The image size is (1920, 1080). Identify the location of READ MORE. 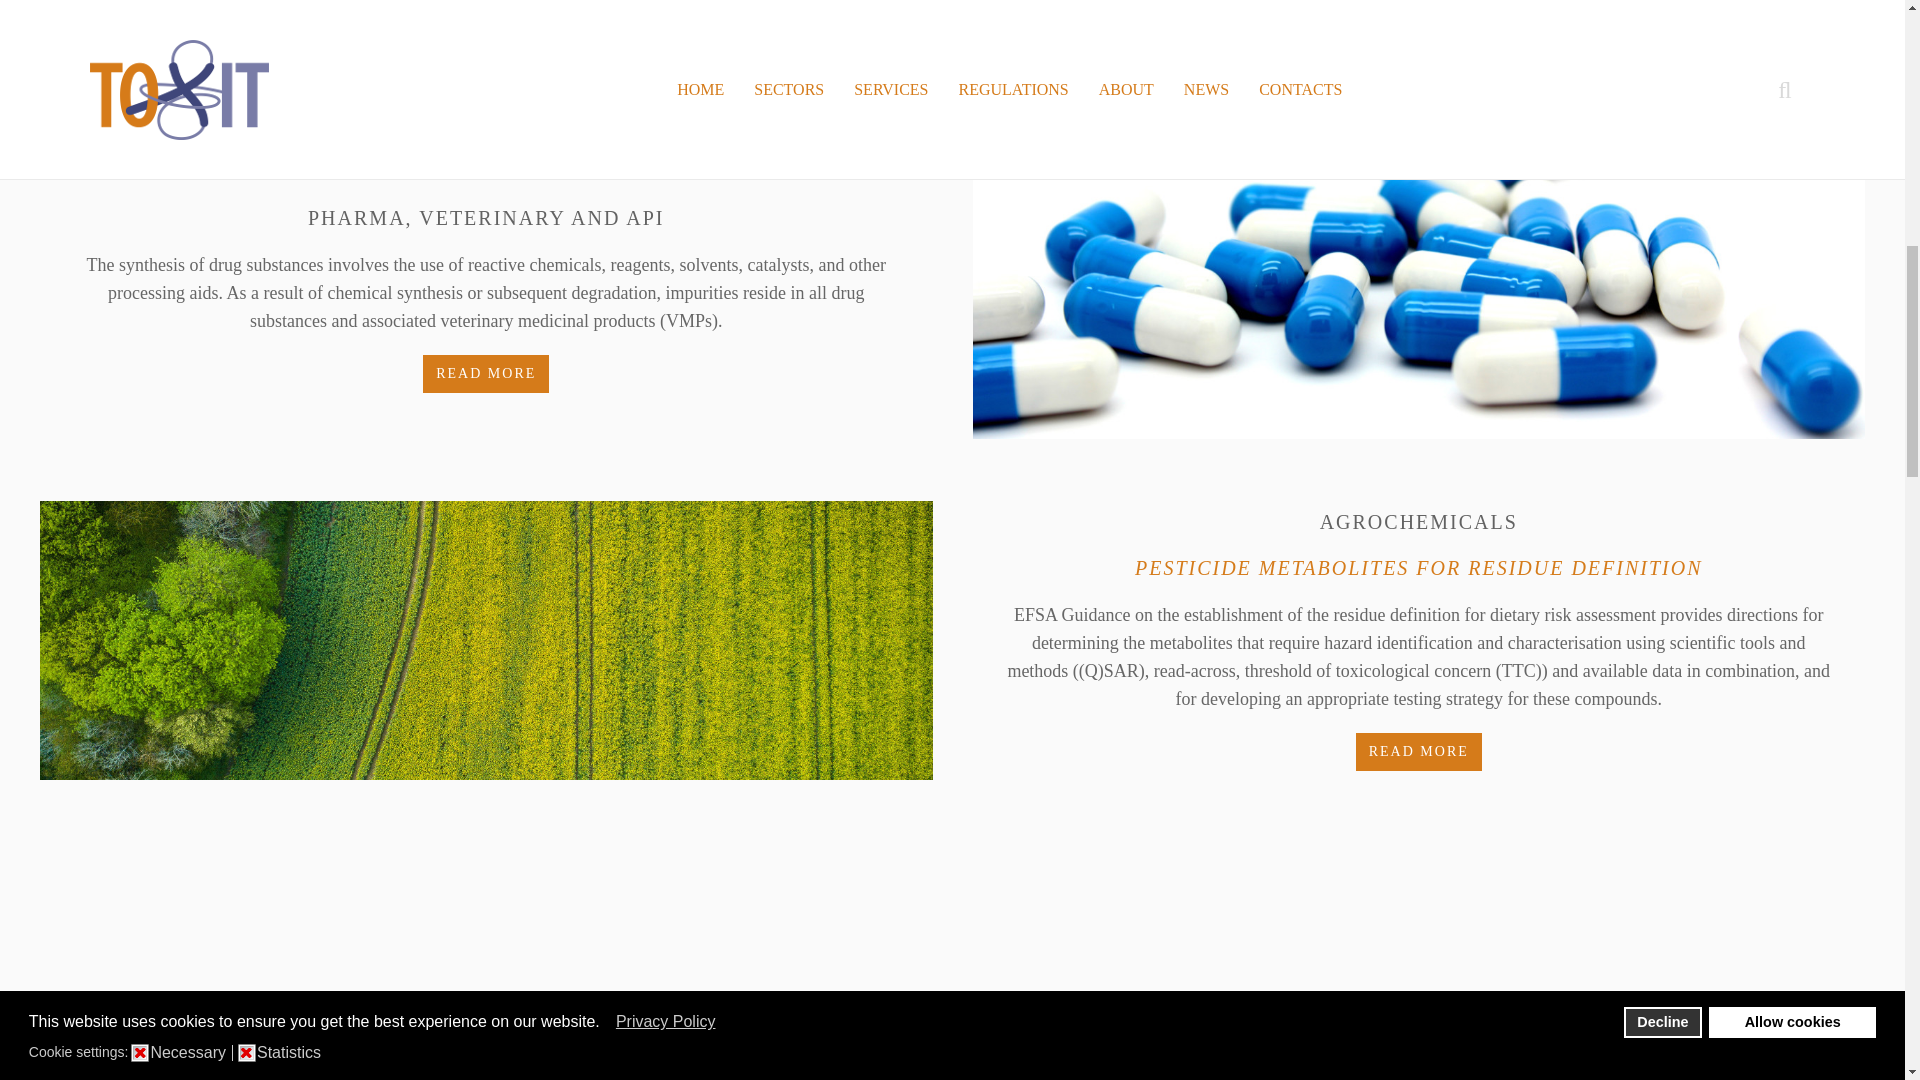
(1418, 52).